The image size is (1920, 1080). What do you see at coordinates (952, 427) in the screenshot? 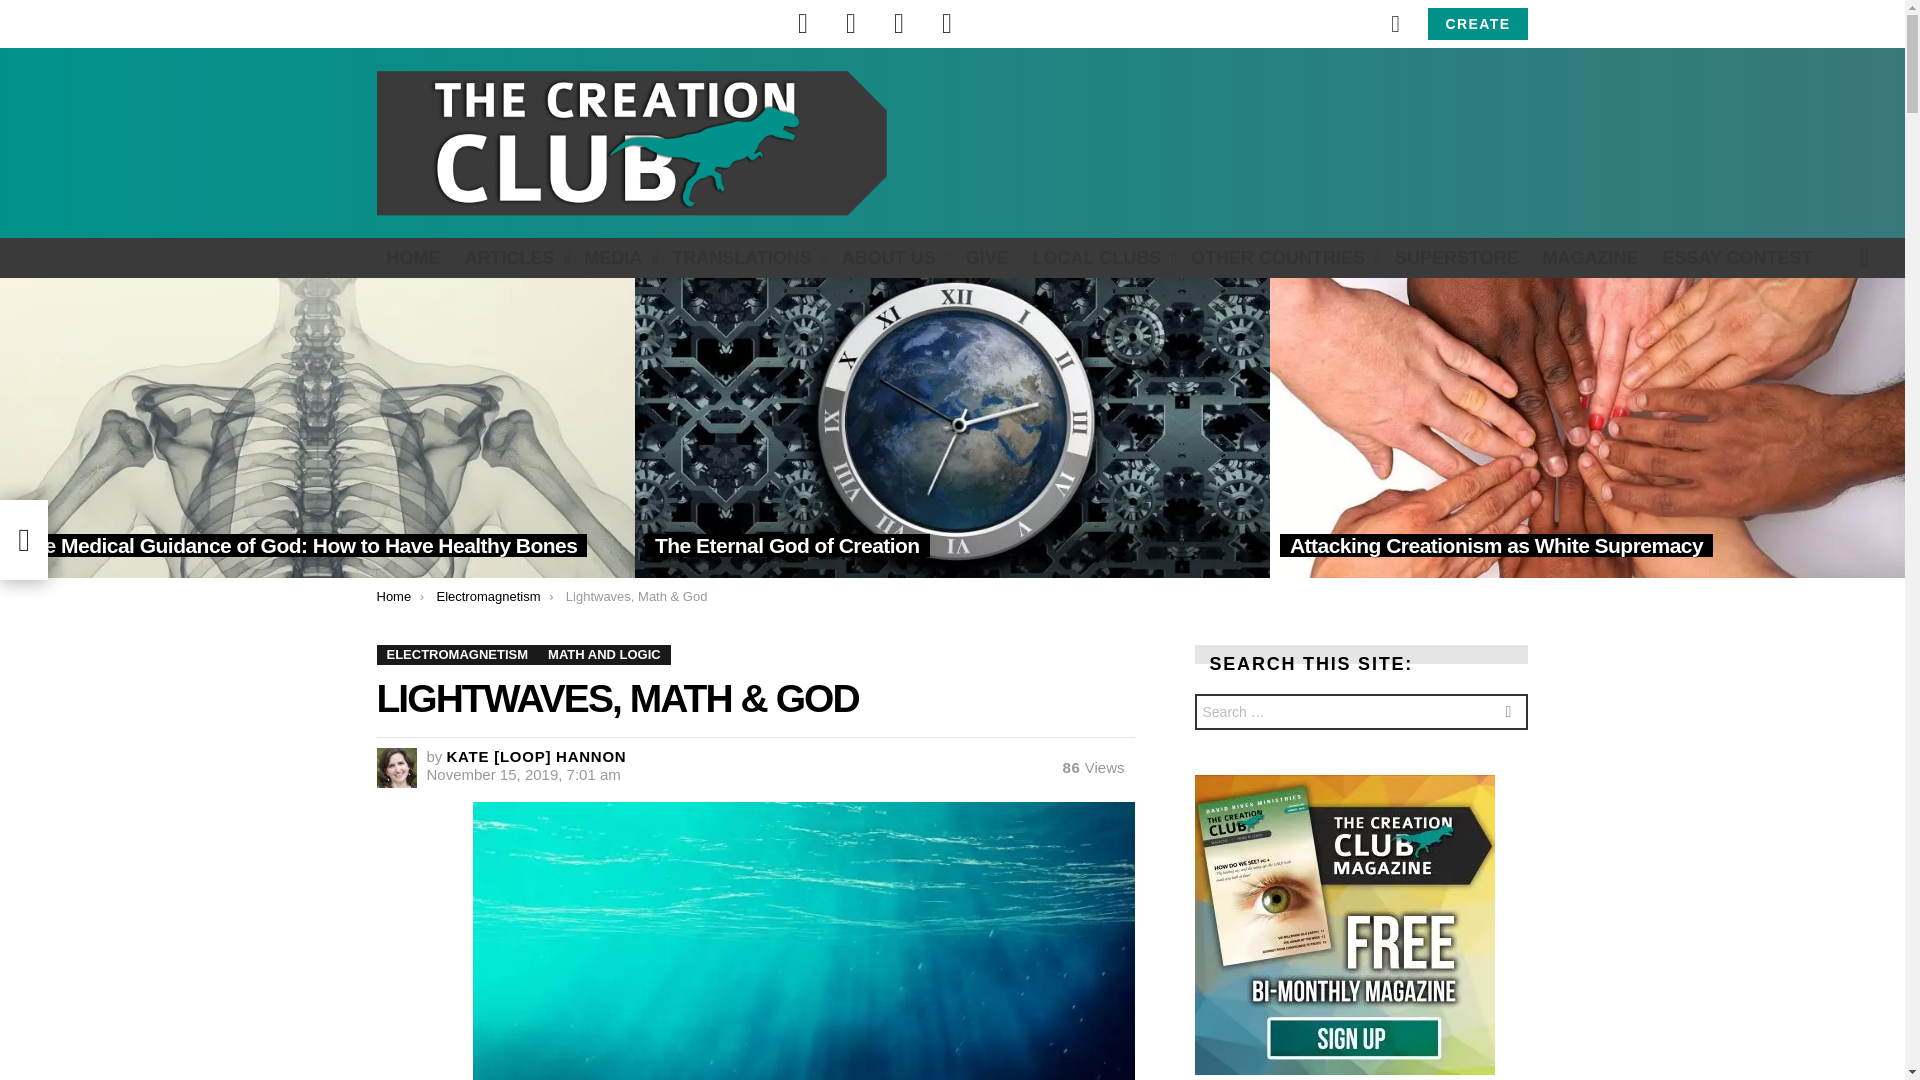
I see `The Eternal God of Creation` at bounding box center [952, 427].